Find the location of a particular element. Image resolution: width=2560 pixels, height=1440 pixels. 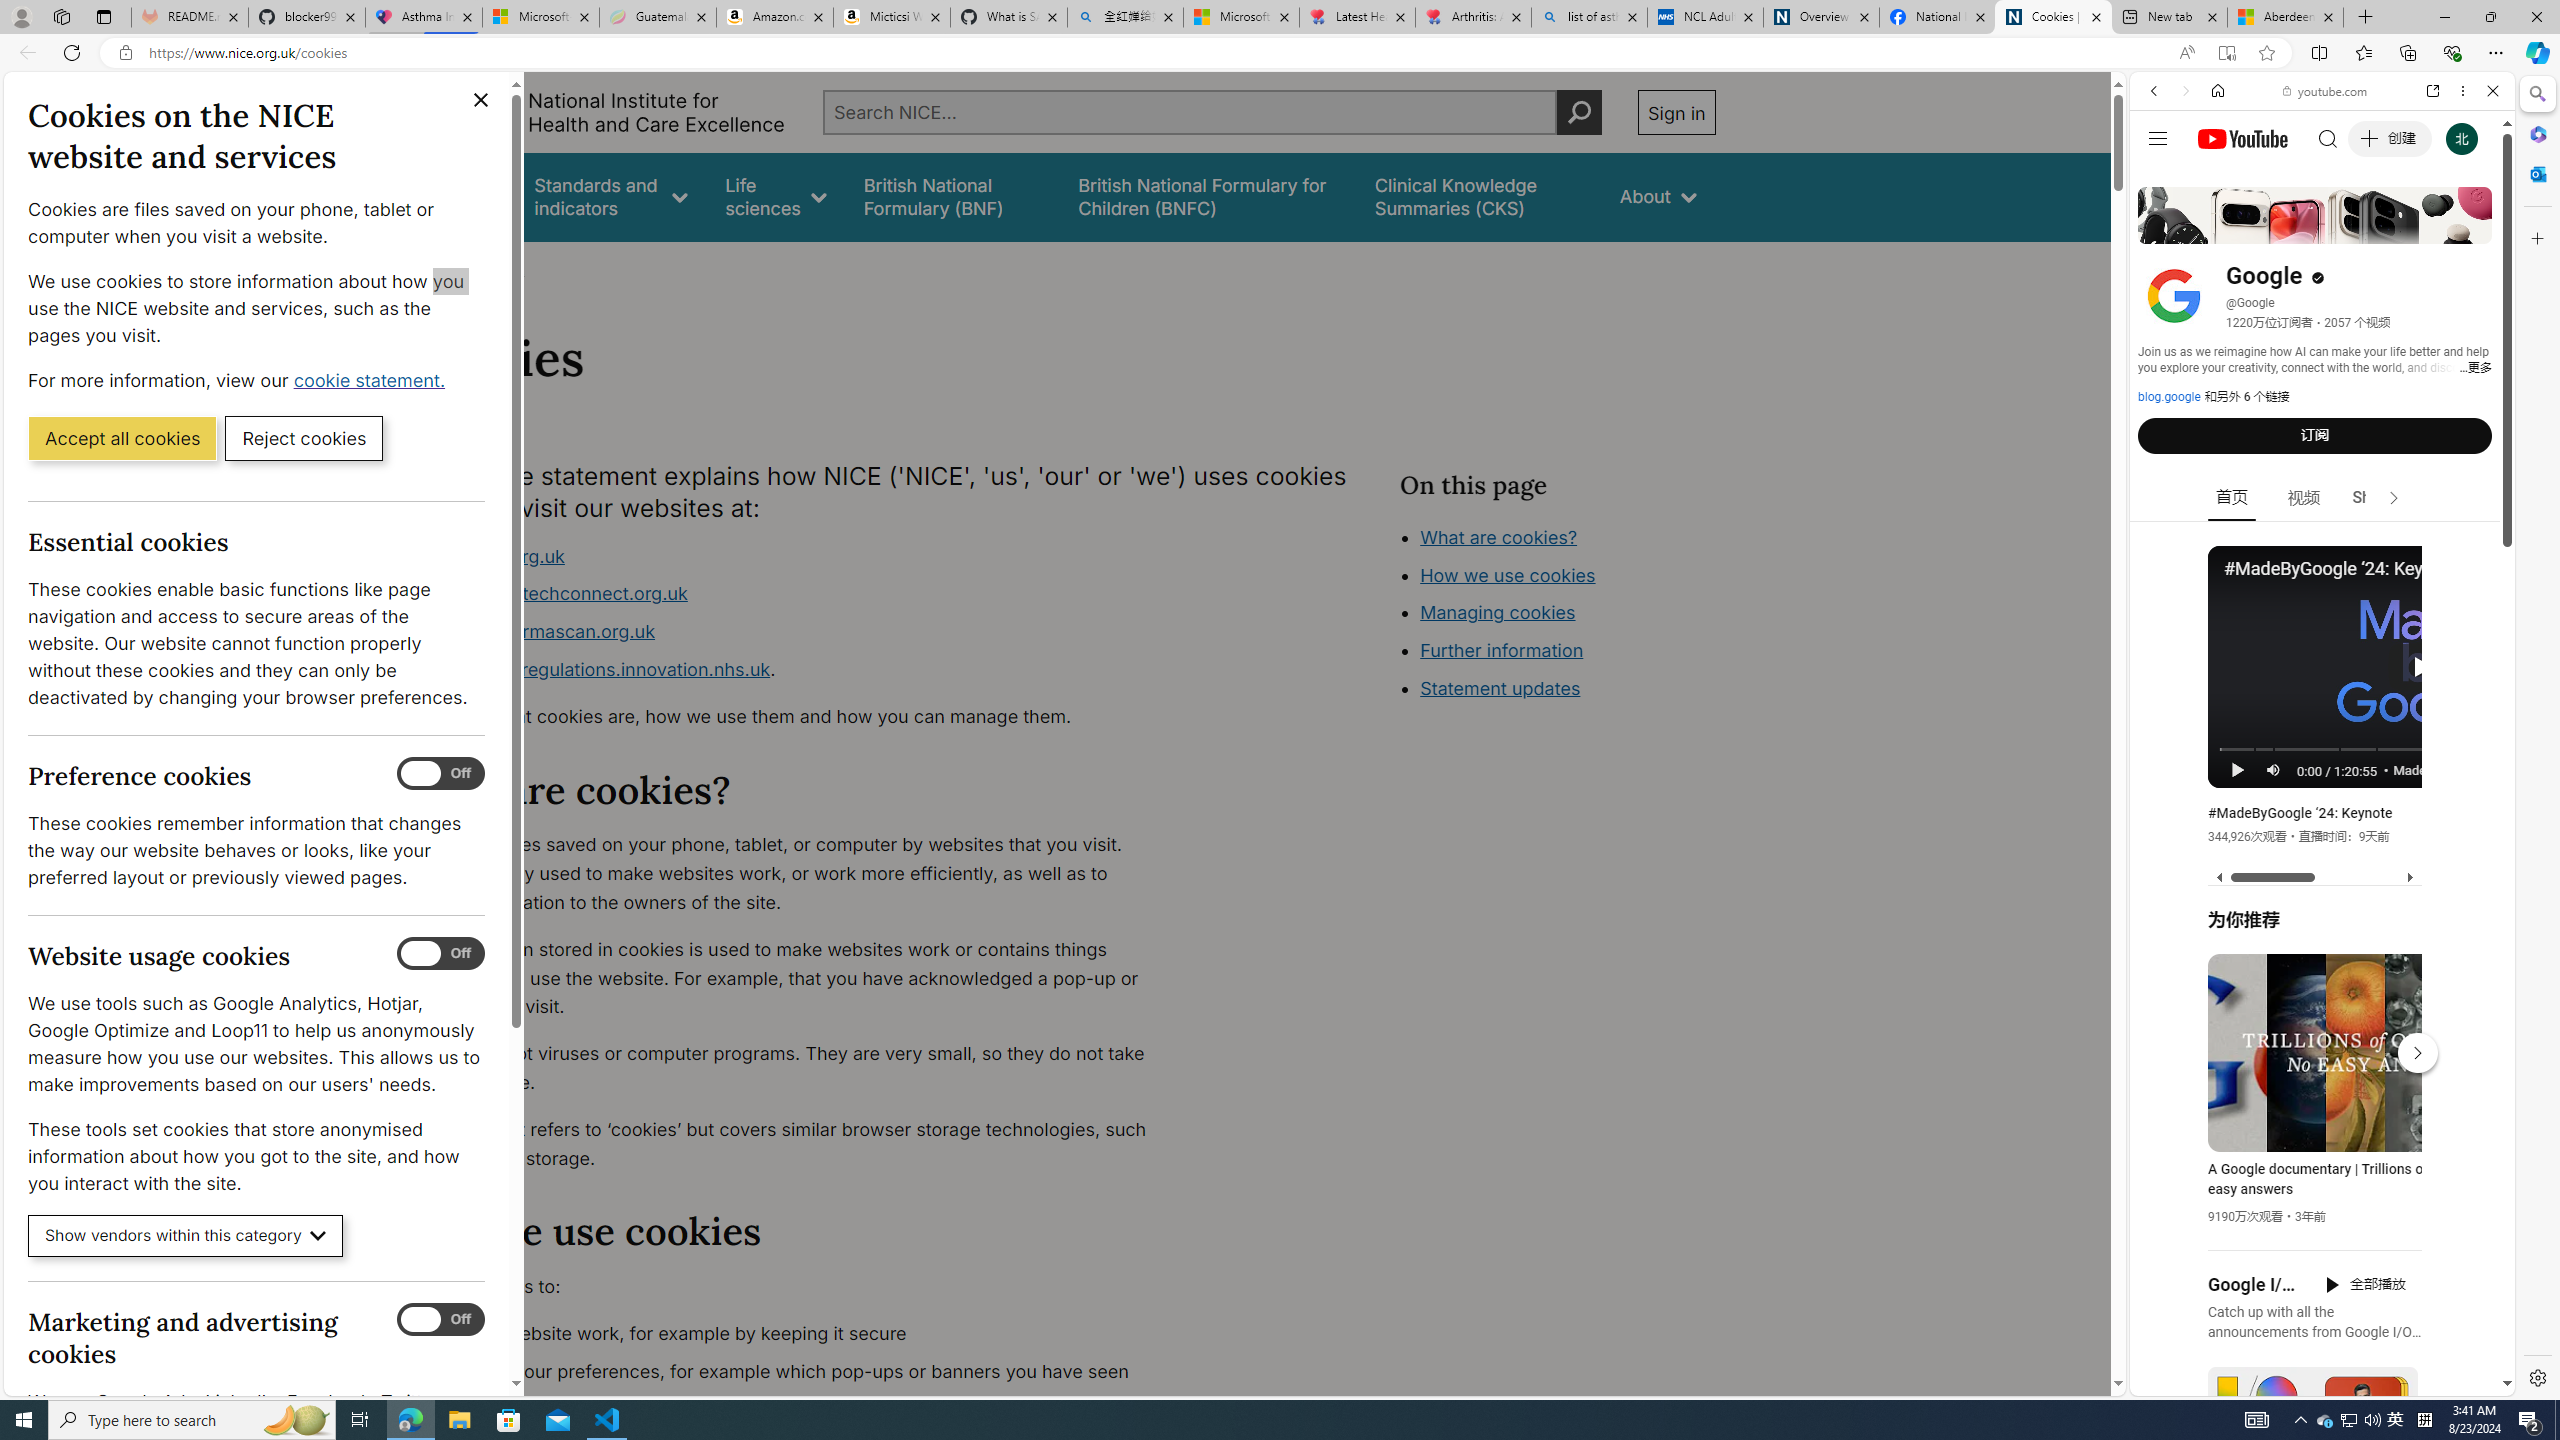

Google is located at coordinates (2322, 494).